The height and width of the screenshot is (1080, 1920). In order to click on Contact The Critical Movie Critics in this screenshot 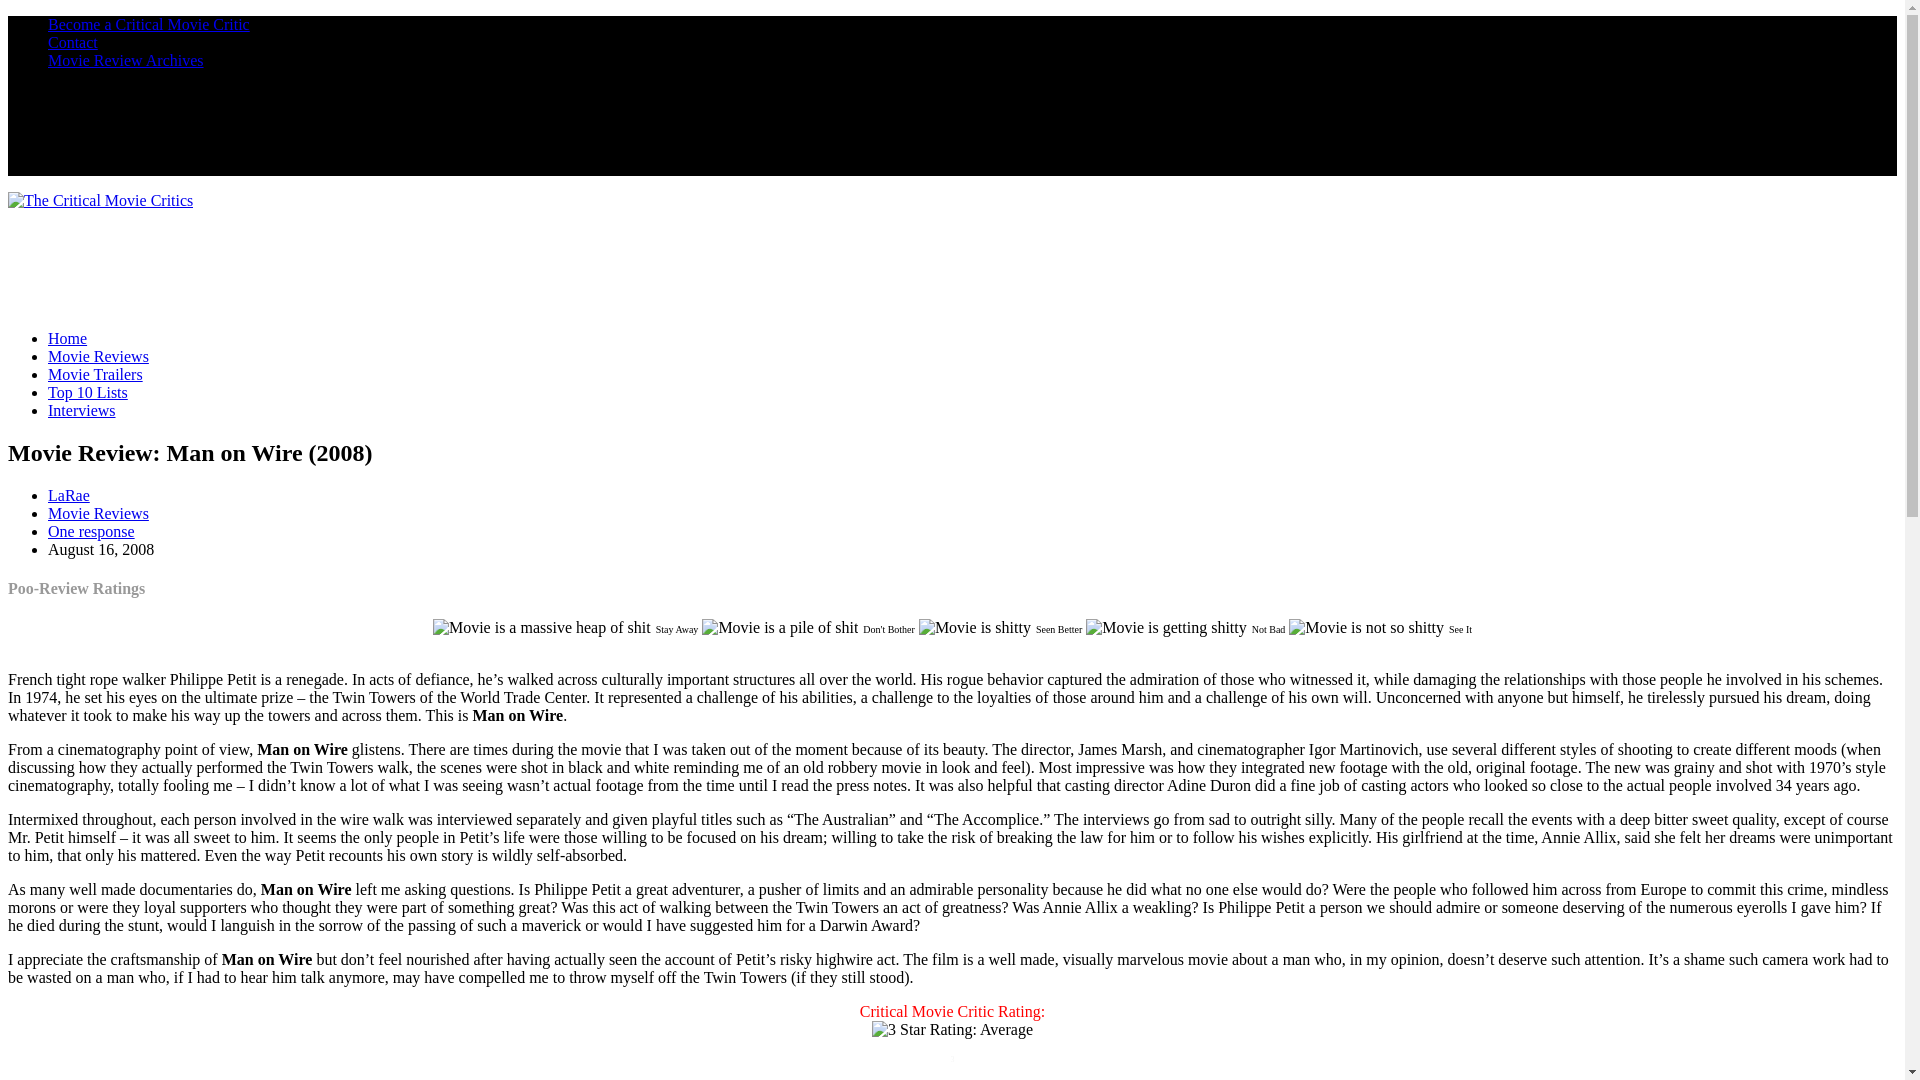, I will do `click(72, 42)`.